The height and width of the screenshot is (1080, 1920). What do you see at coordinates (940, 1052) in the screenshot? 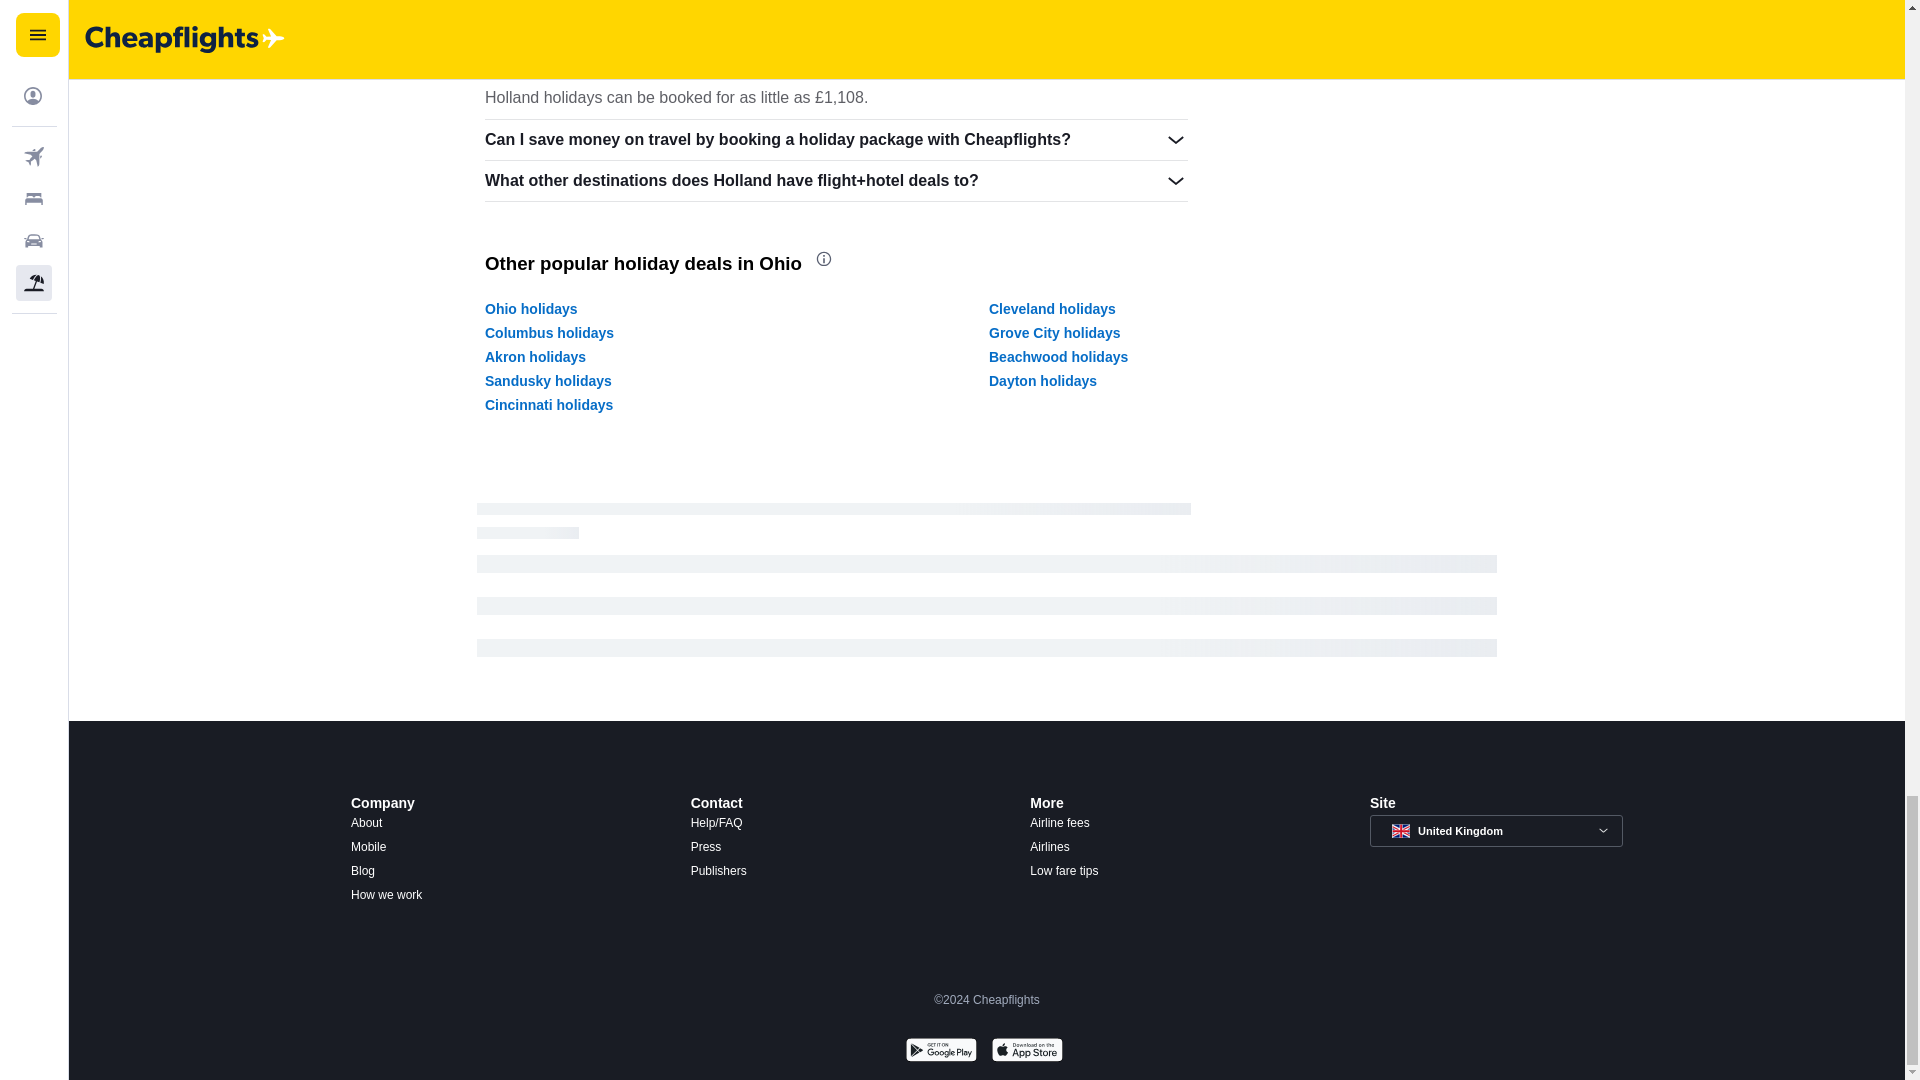
I see `Get it on Google Play` at bounding box center [940, 1052].